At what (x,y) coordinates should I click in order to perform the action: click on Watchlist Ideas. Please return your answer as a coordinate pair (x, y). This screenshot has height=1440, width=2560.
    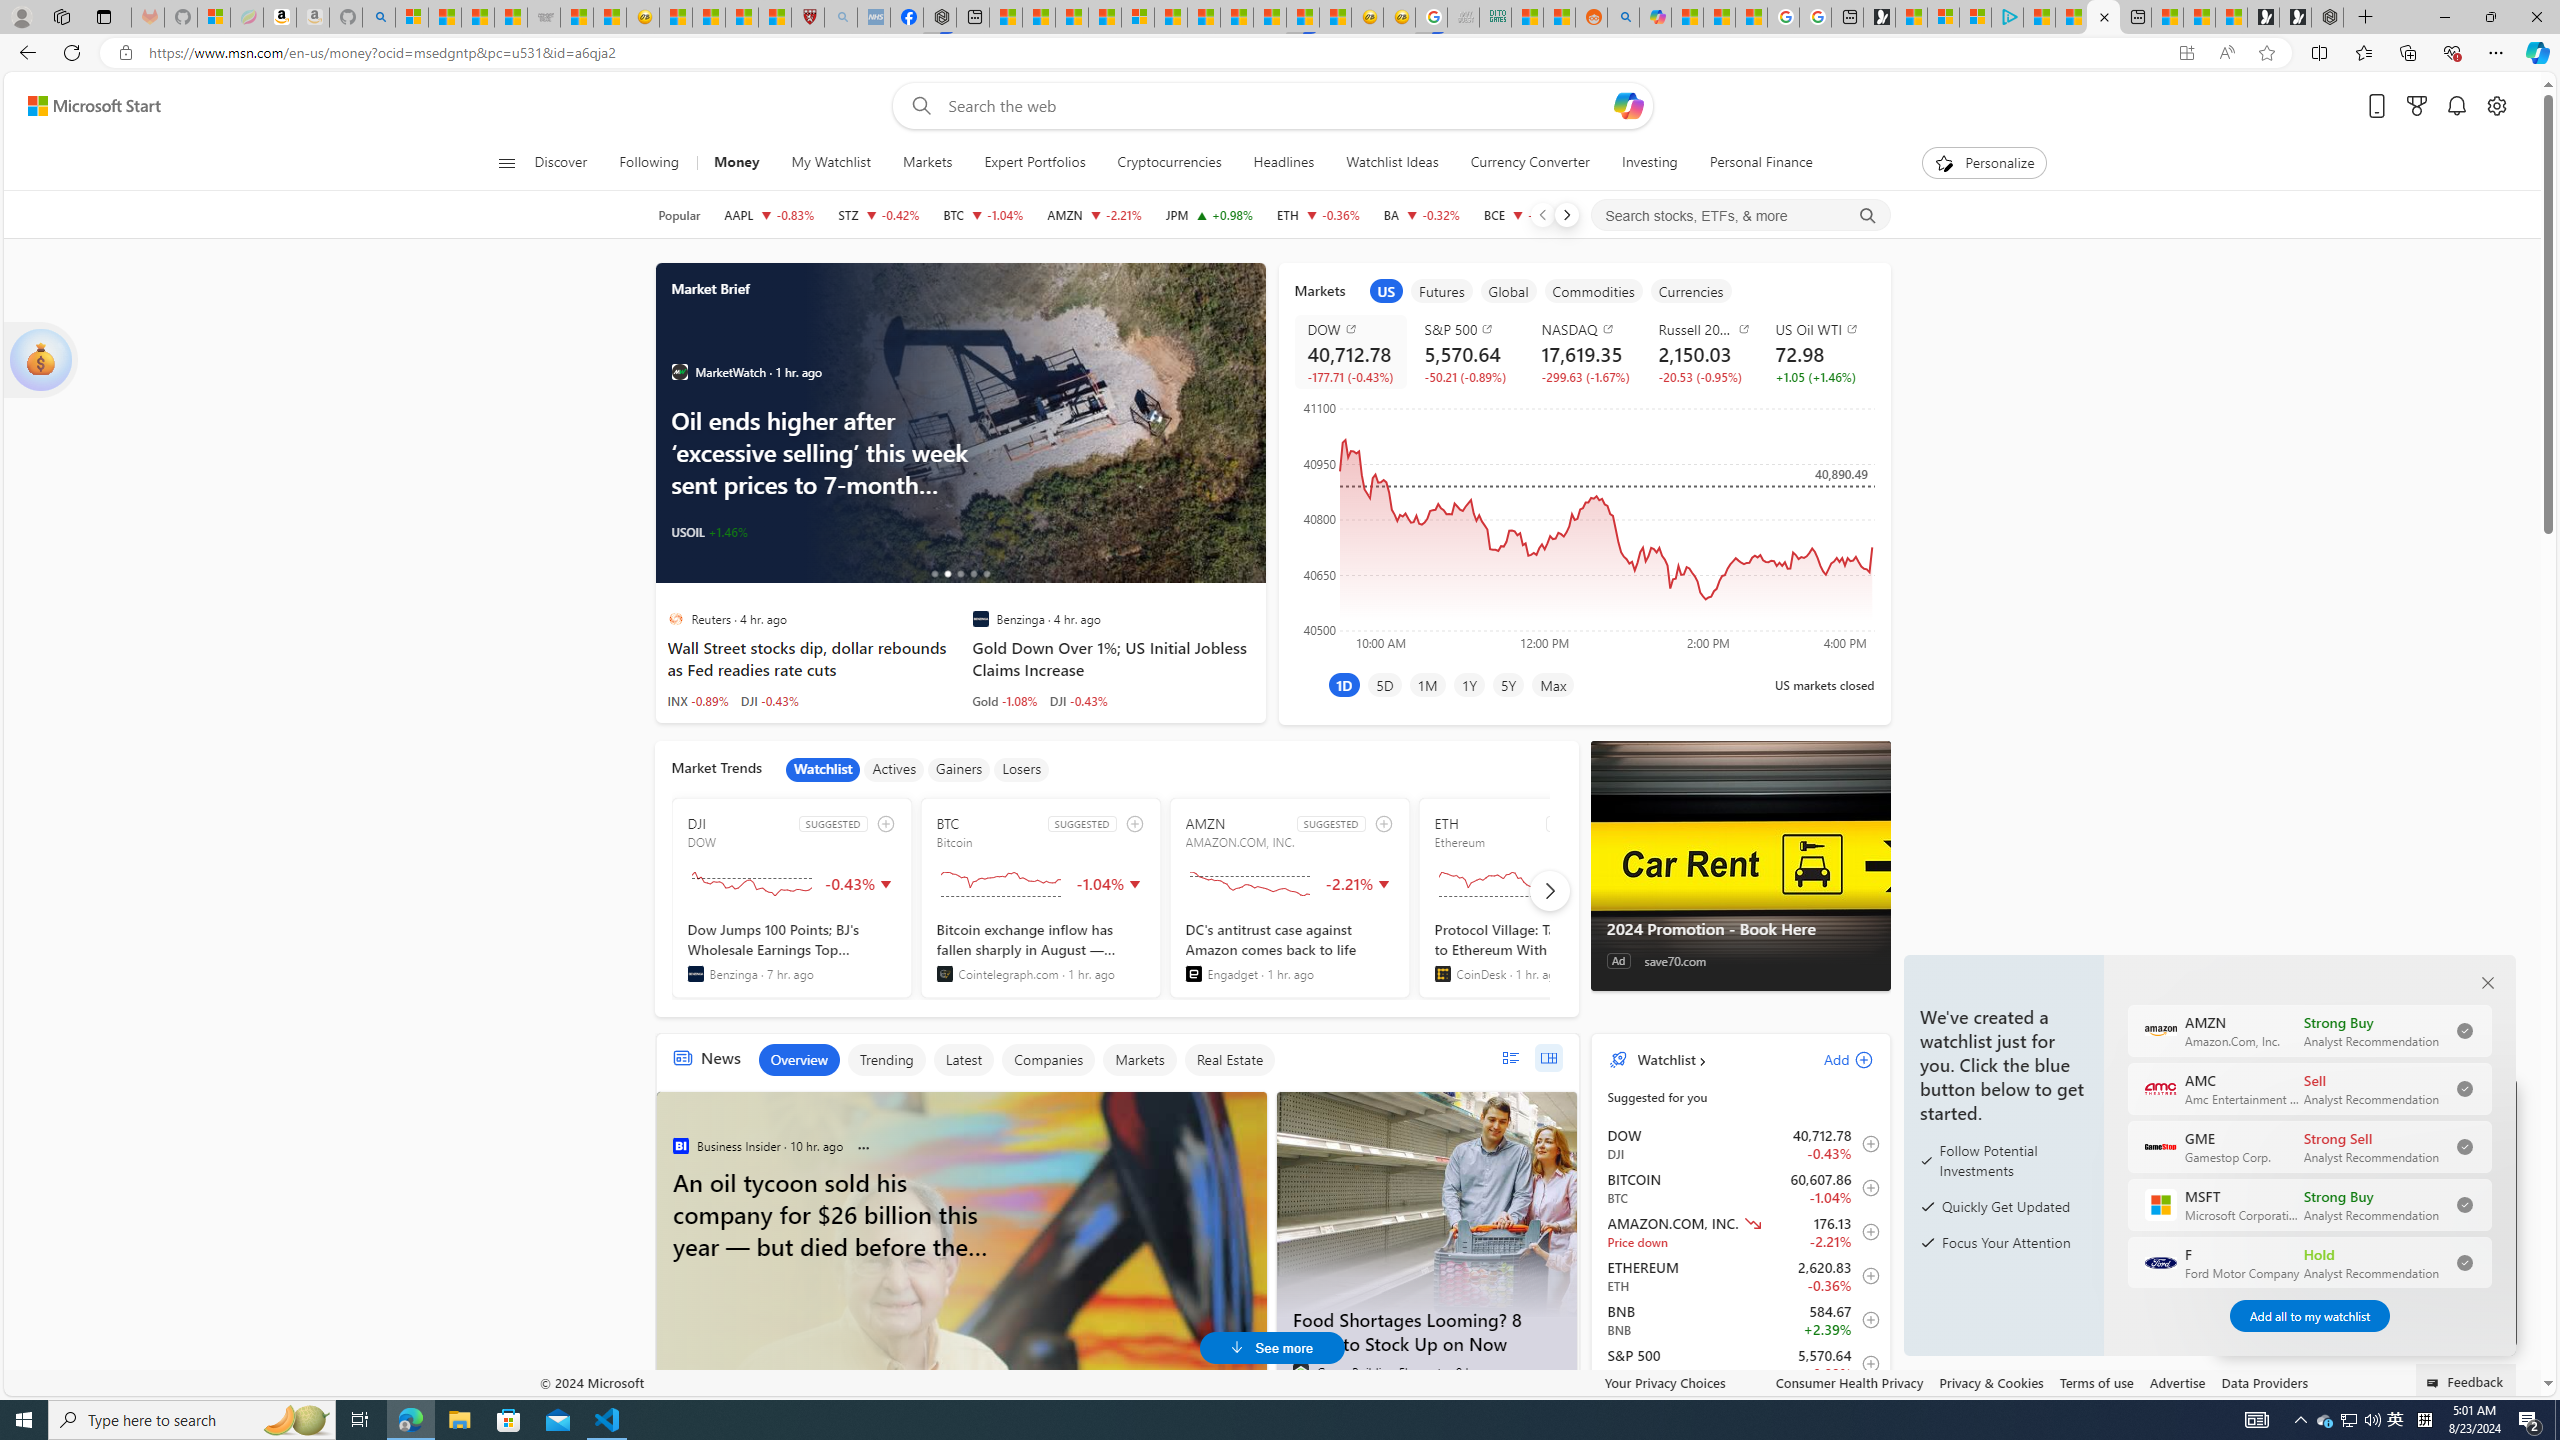
    Looking at the image, I should click on (1392, 163).